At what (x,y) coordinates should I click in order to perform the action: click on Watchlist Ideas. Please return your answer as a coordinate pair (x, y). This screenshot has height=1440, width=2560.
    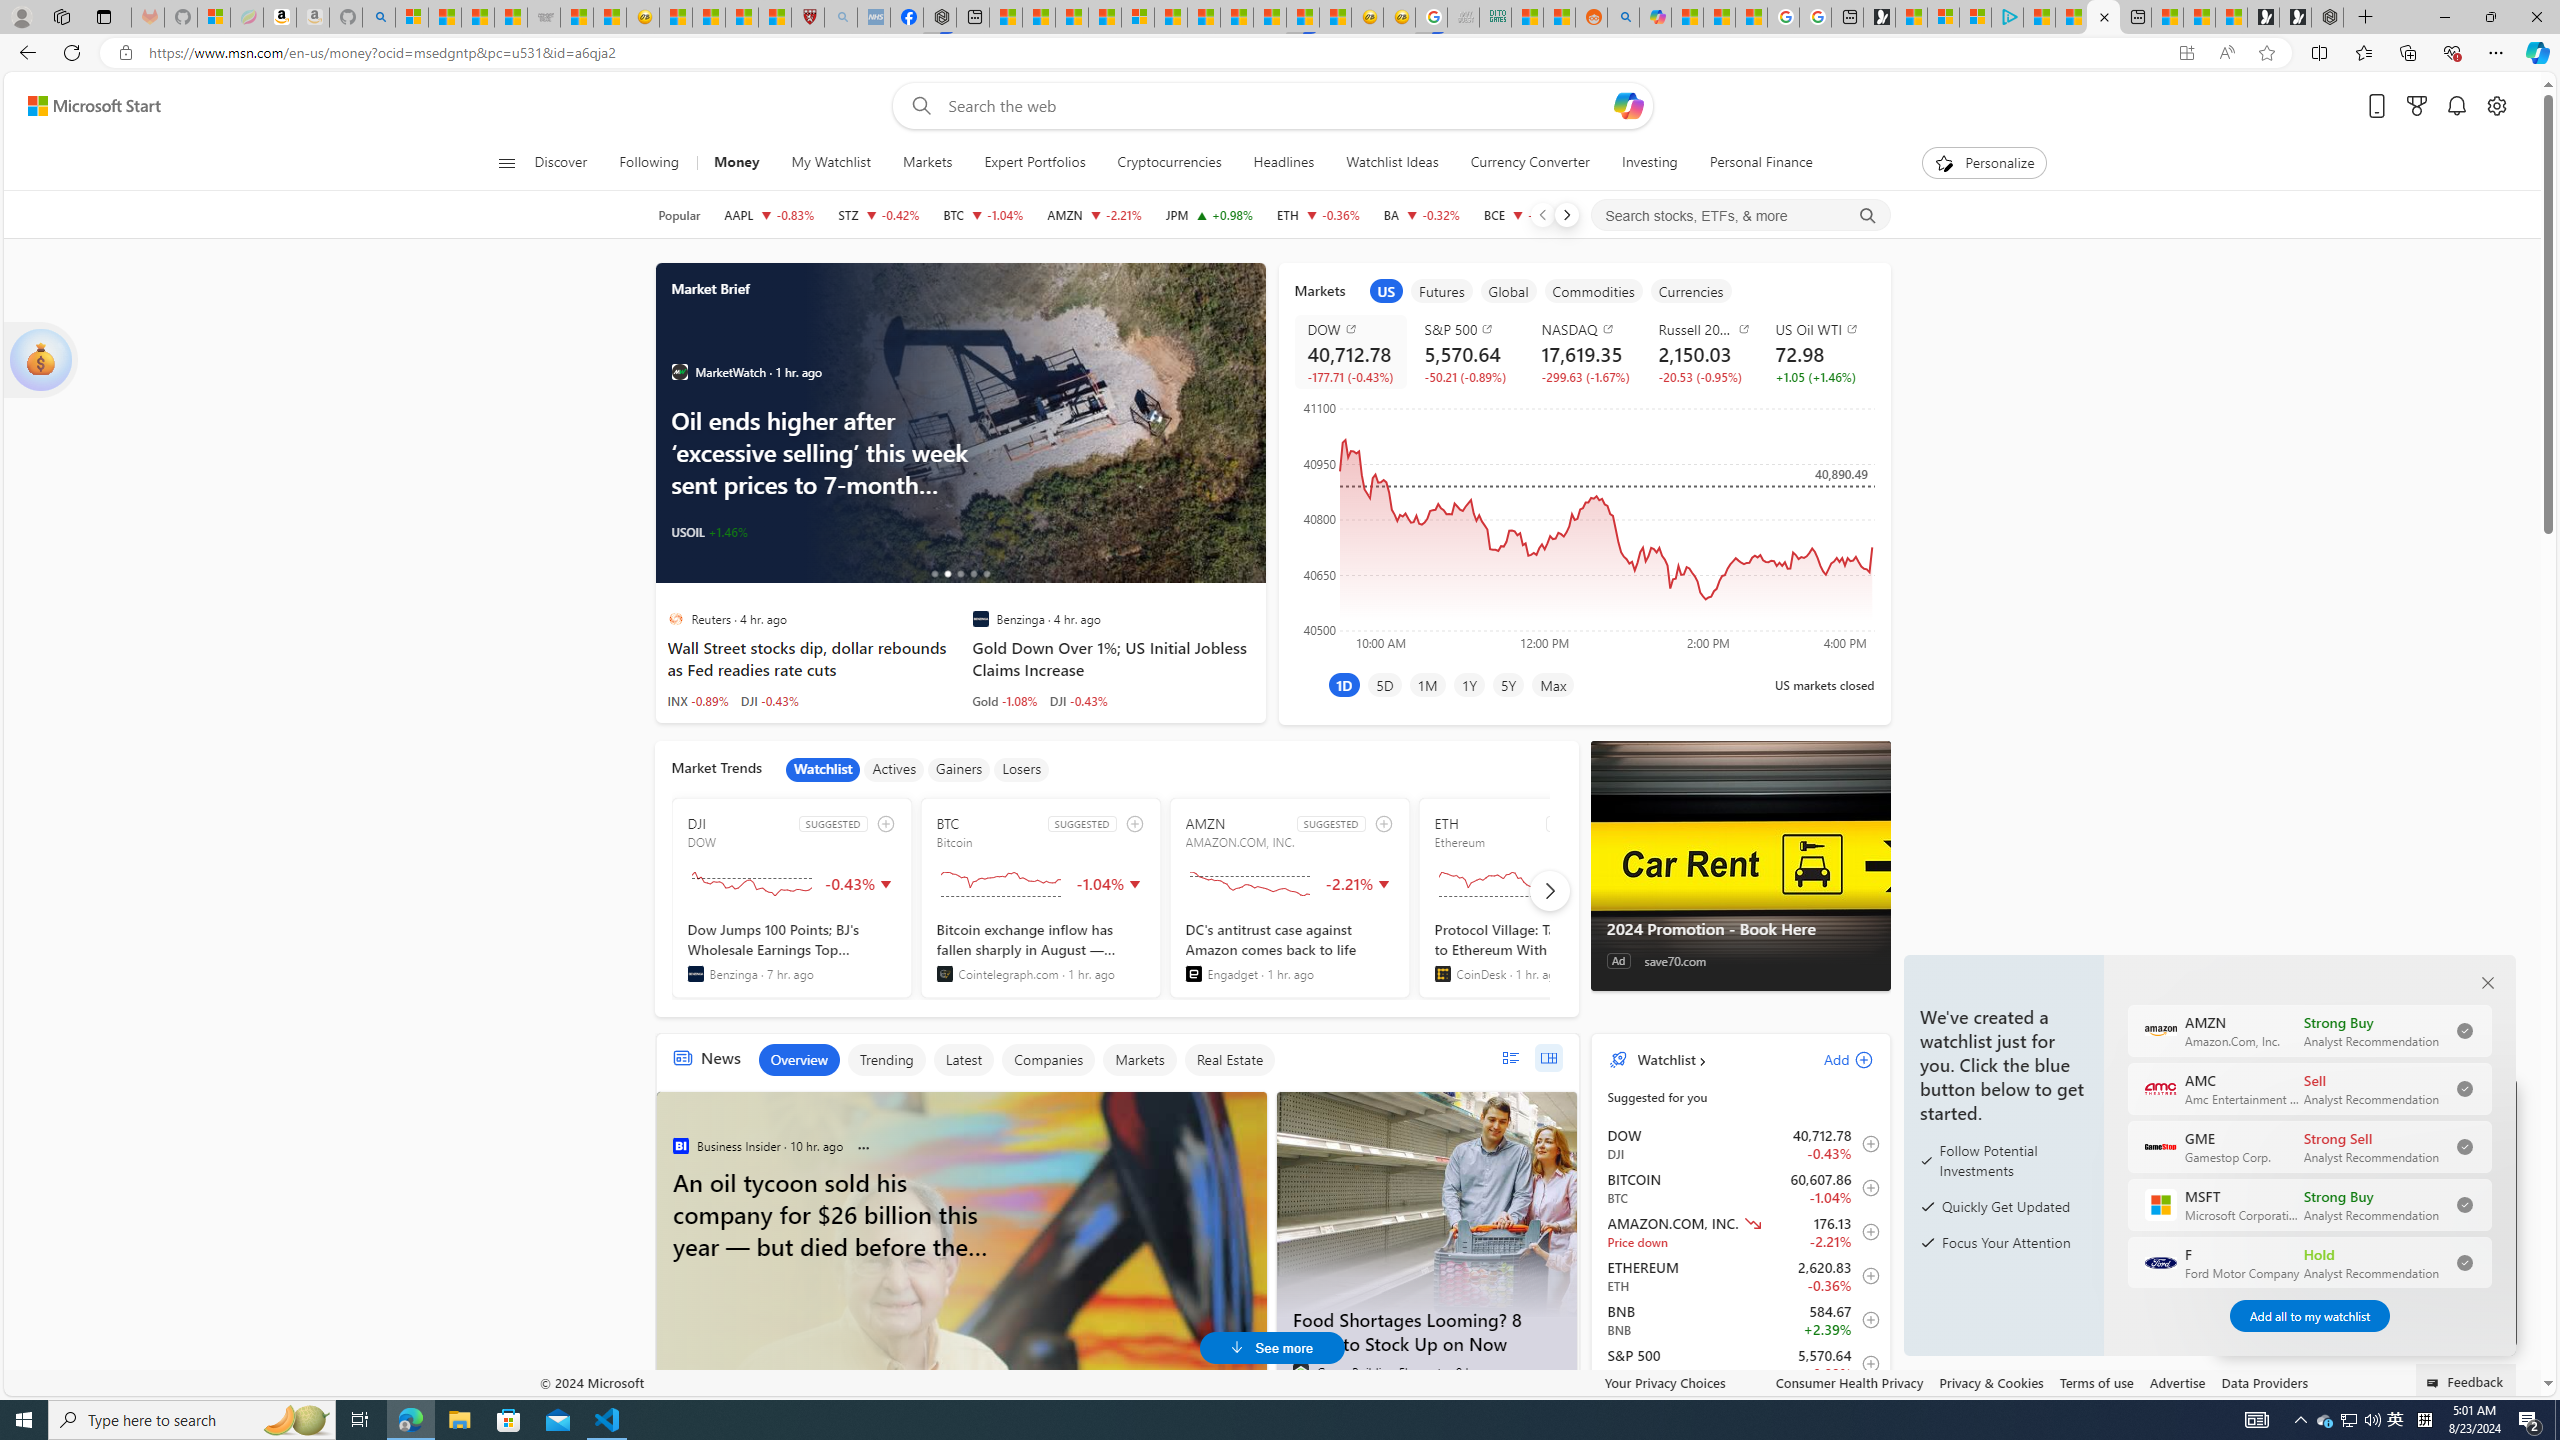
    Looking at the image, I should click on (1392, 163).